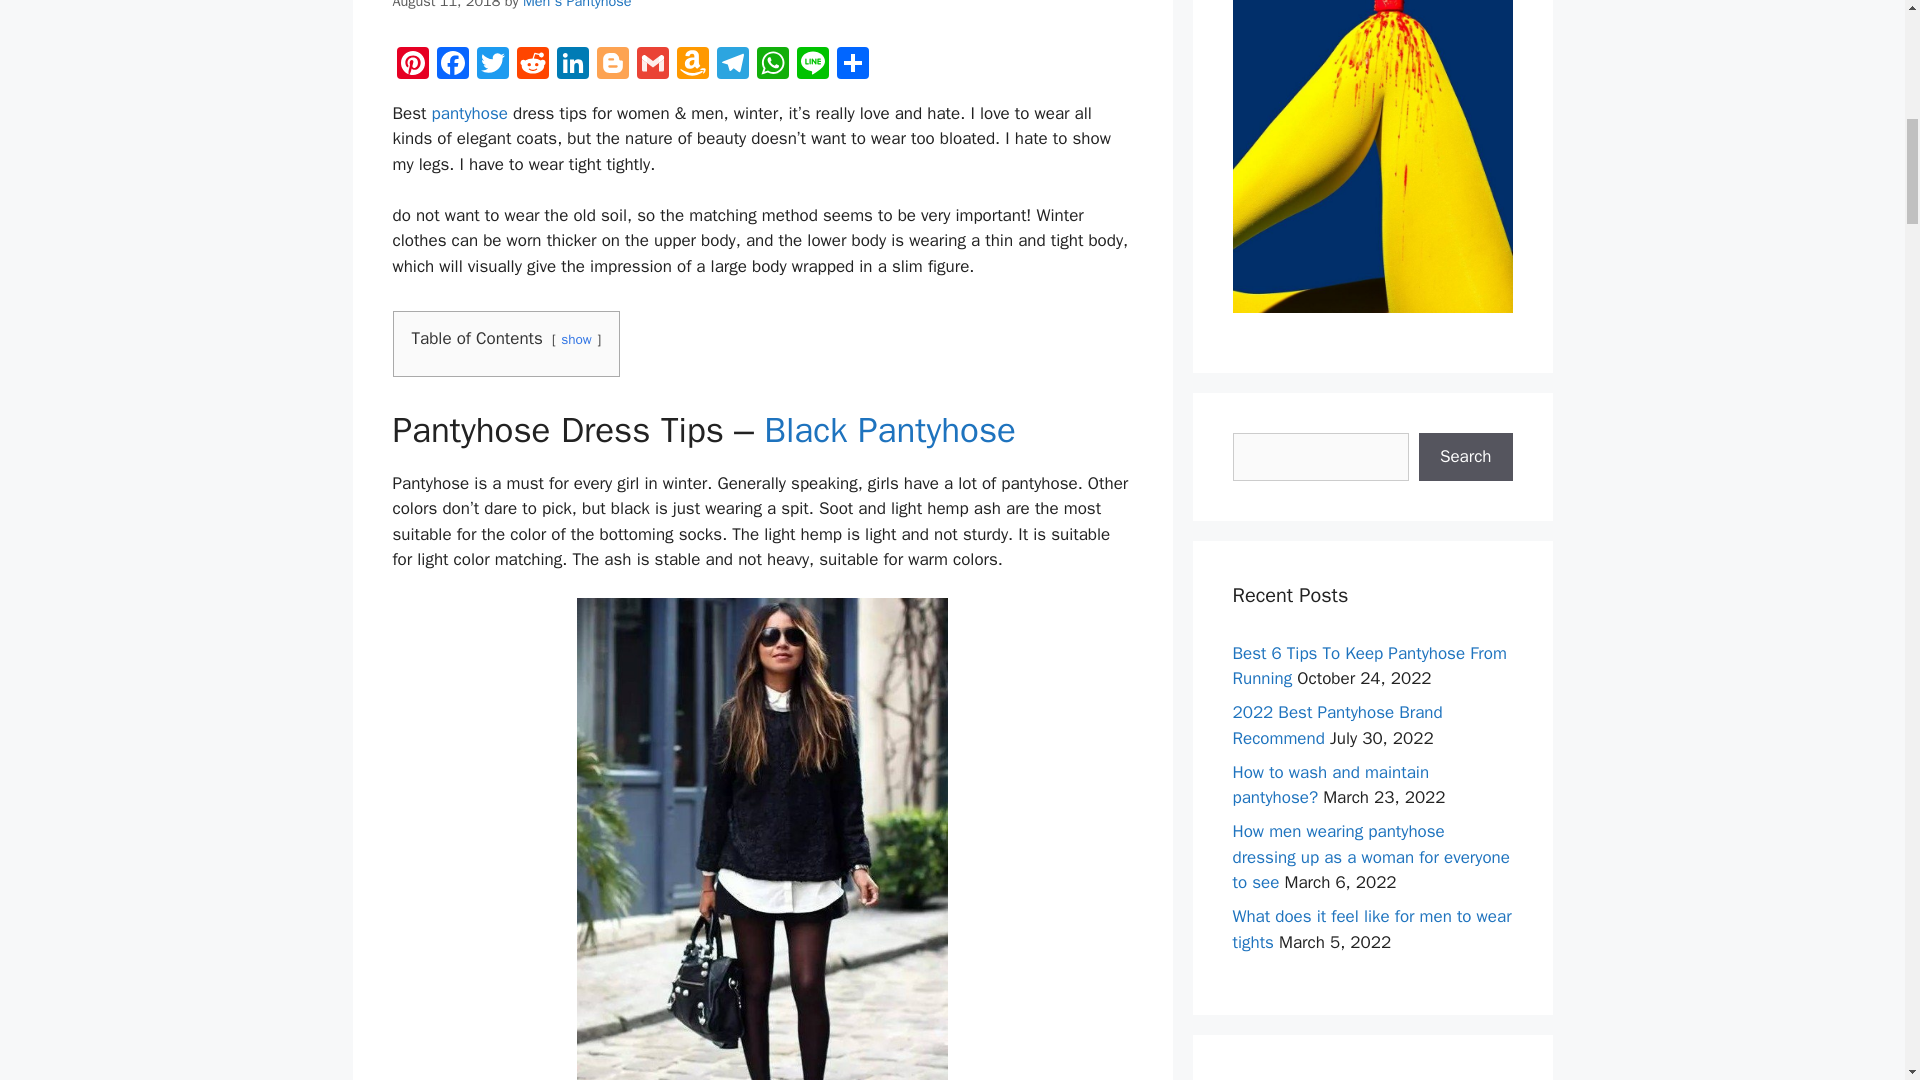  What do you see at coordinates (532, 66) in the screenshot?
I see `Reddit` at bounding box center [532, 66].